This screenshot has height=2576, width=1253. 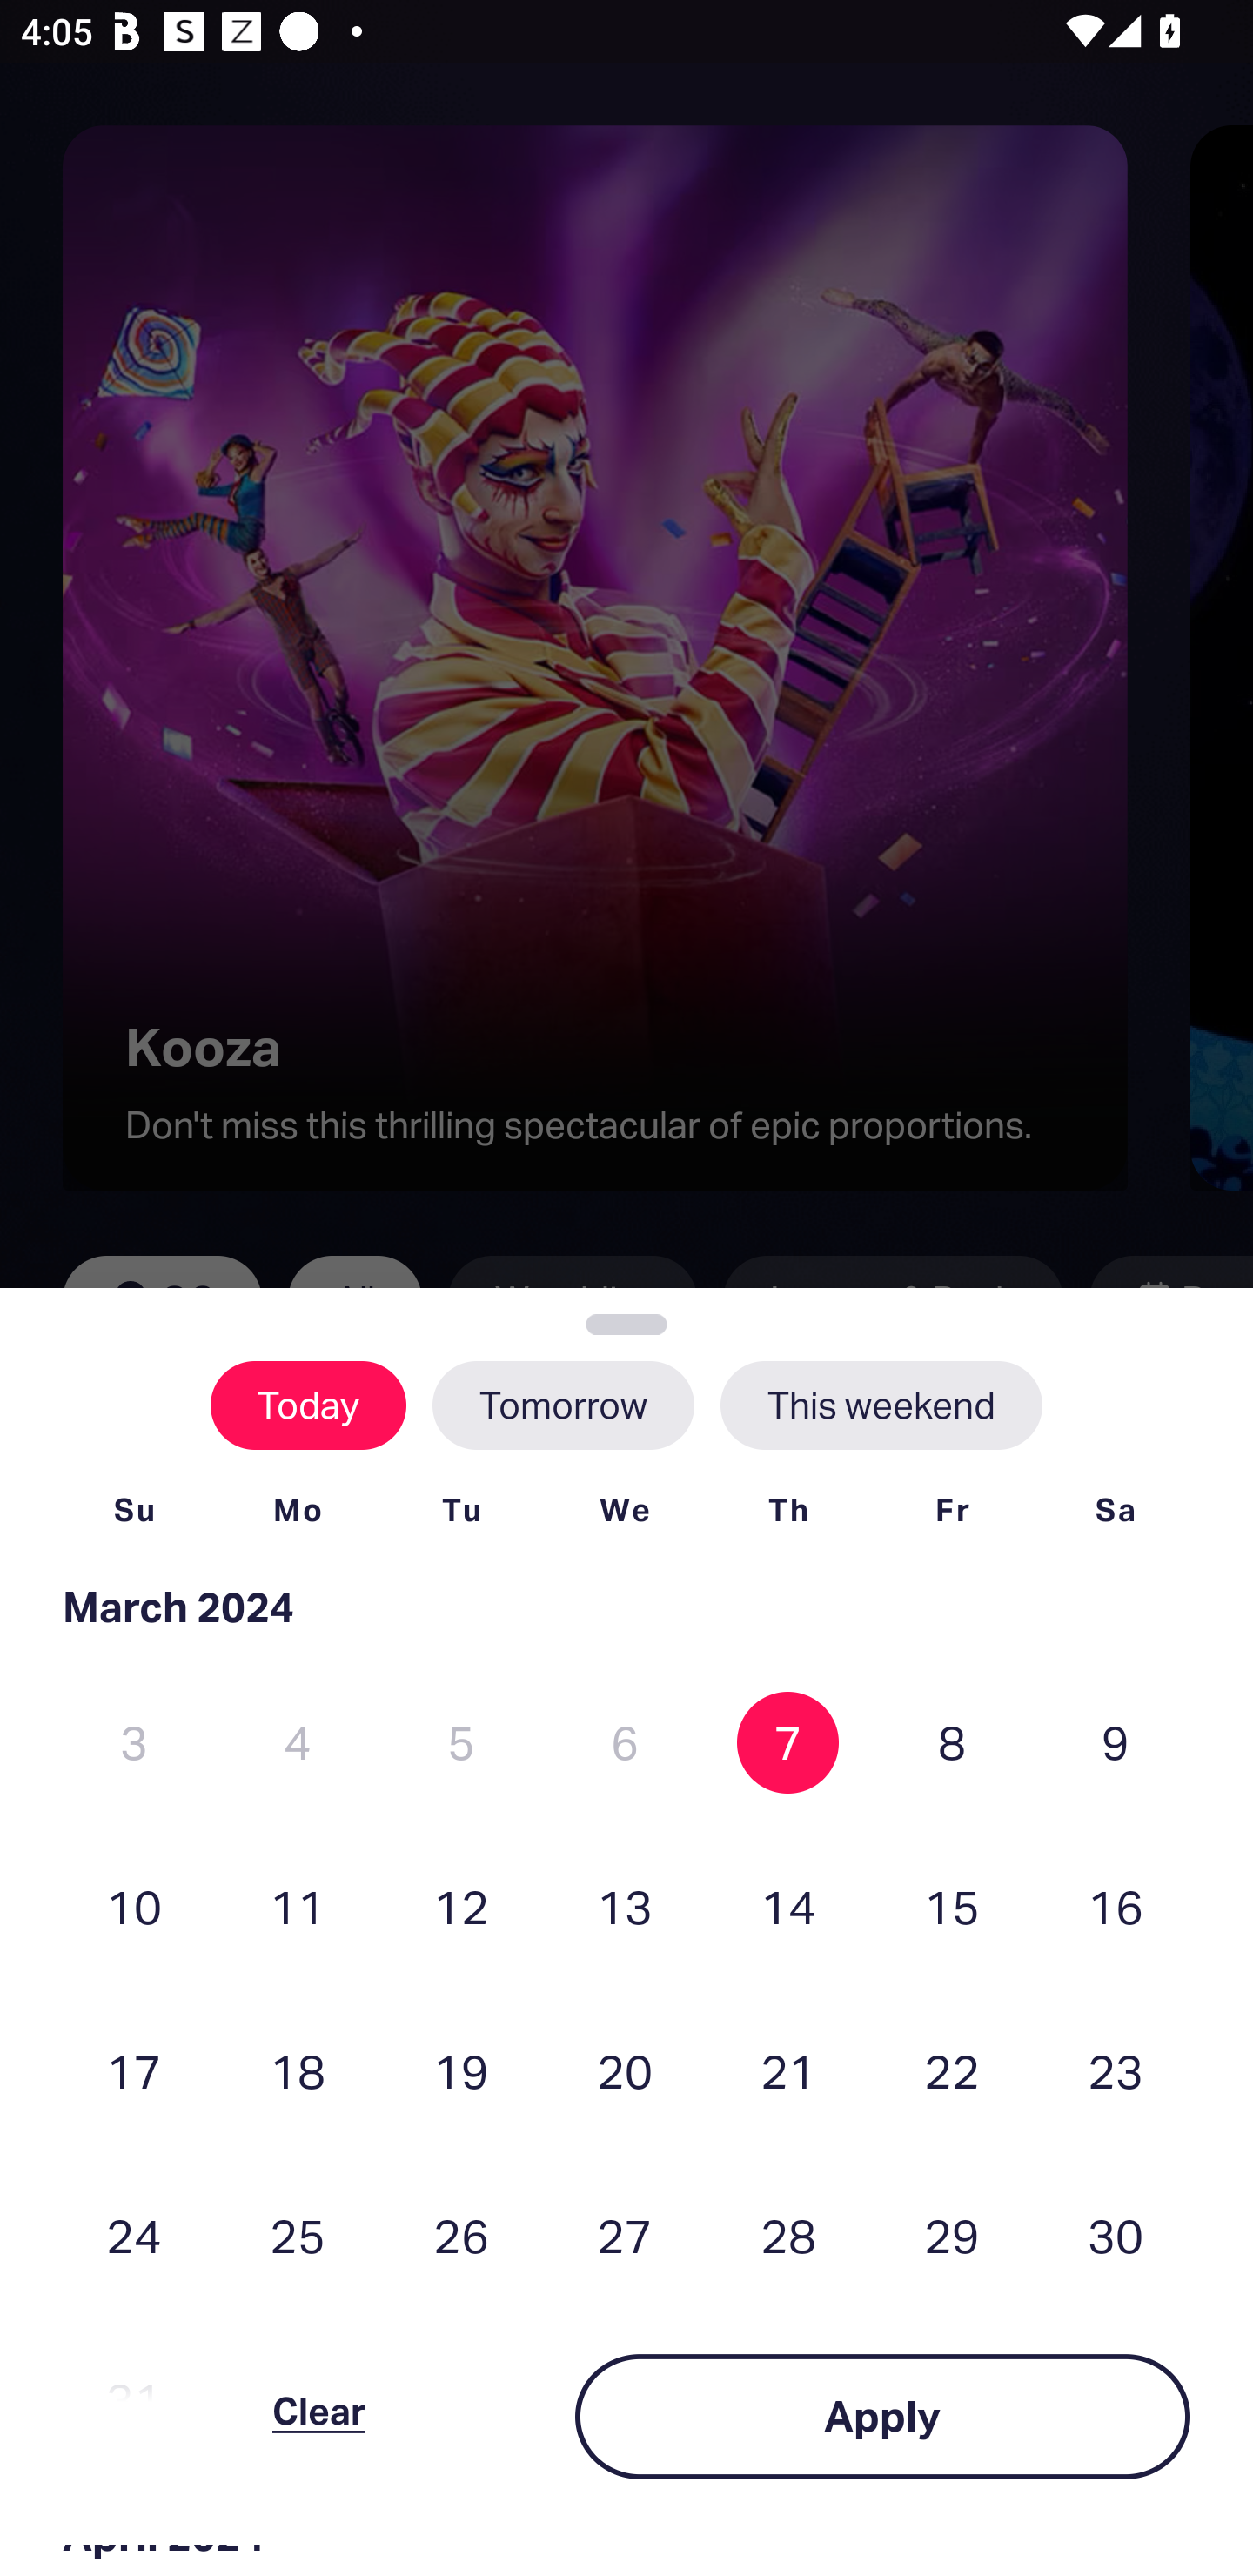 What do you see at coordinates (787, 2070) in the screenshot?
I see `21` at bounding box center [787, 2070].